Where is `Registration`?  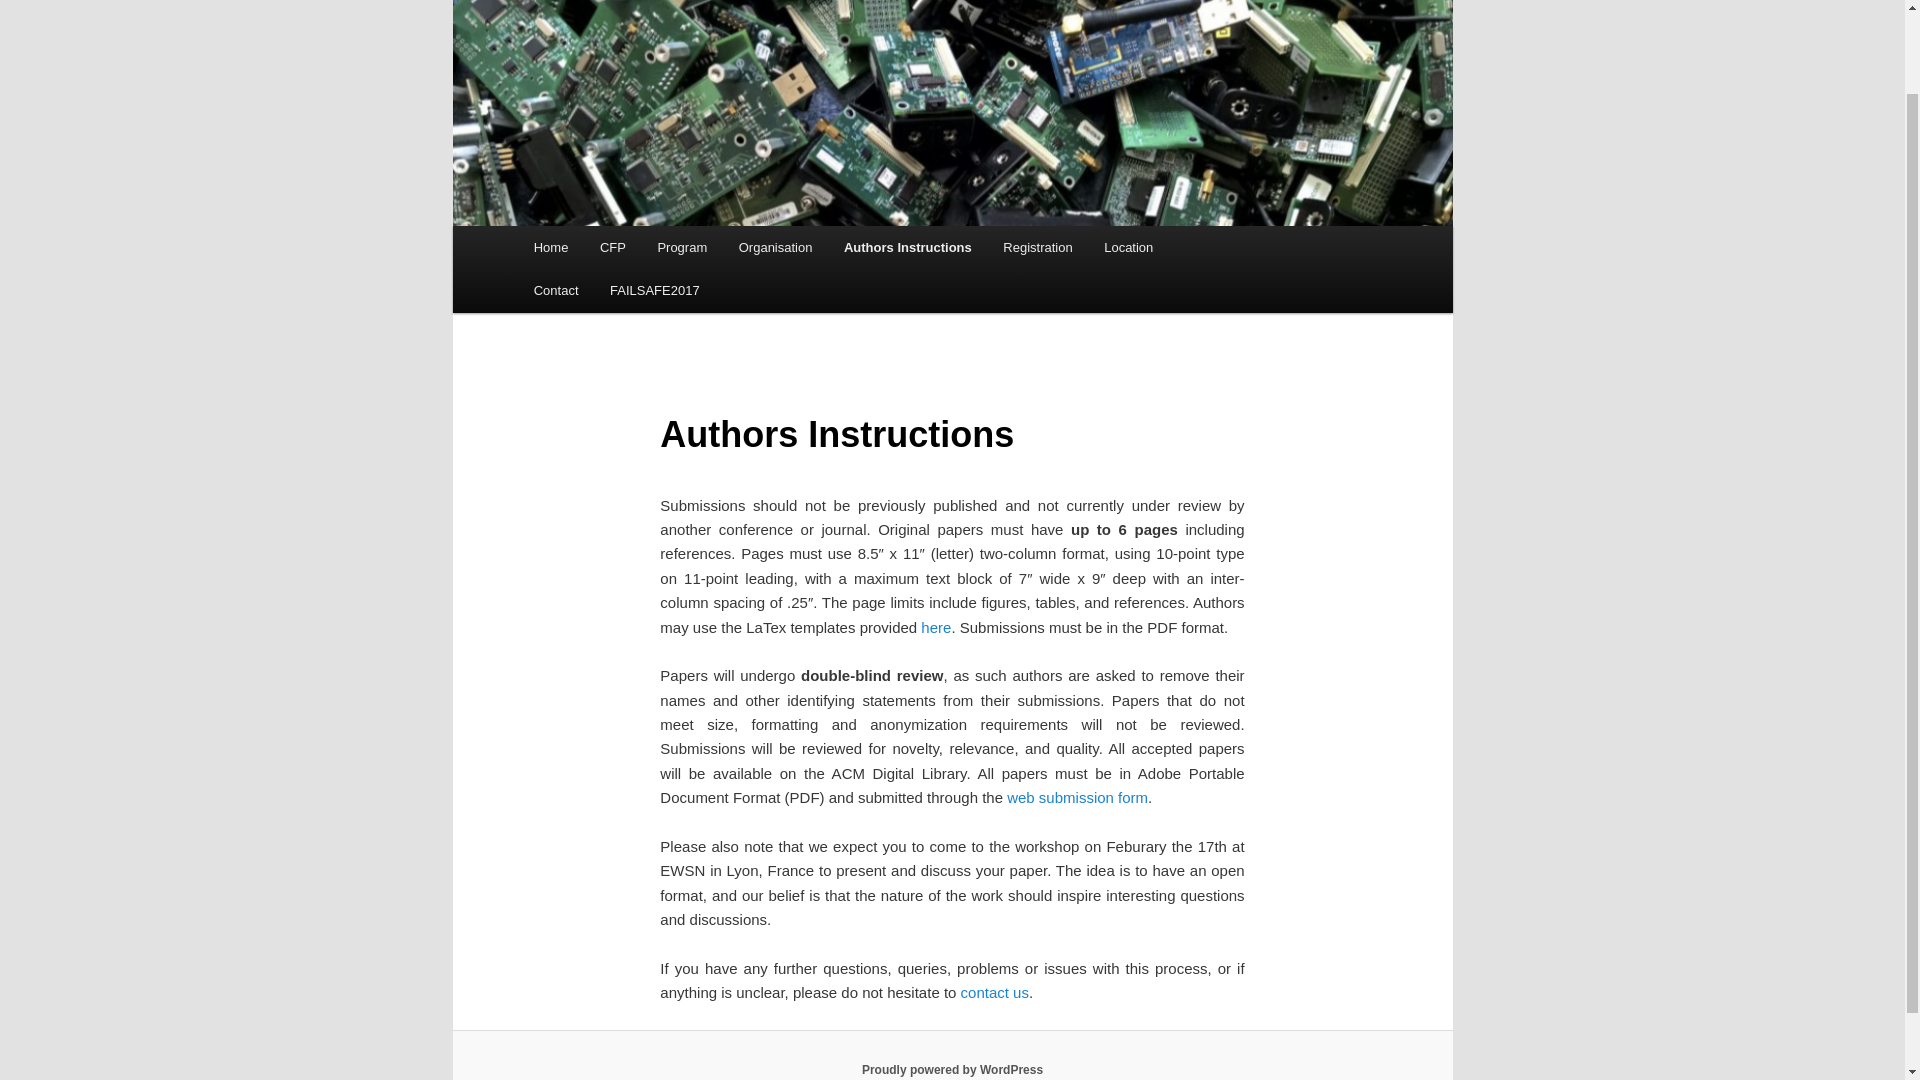
Registration is located at coordinates (1038, 246).